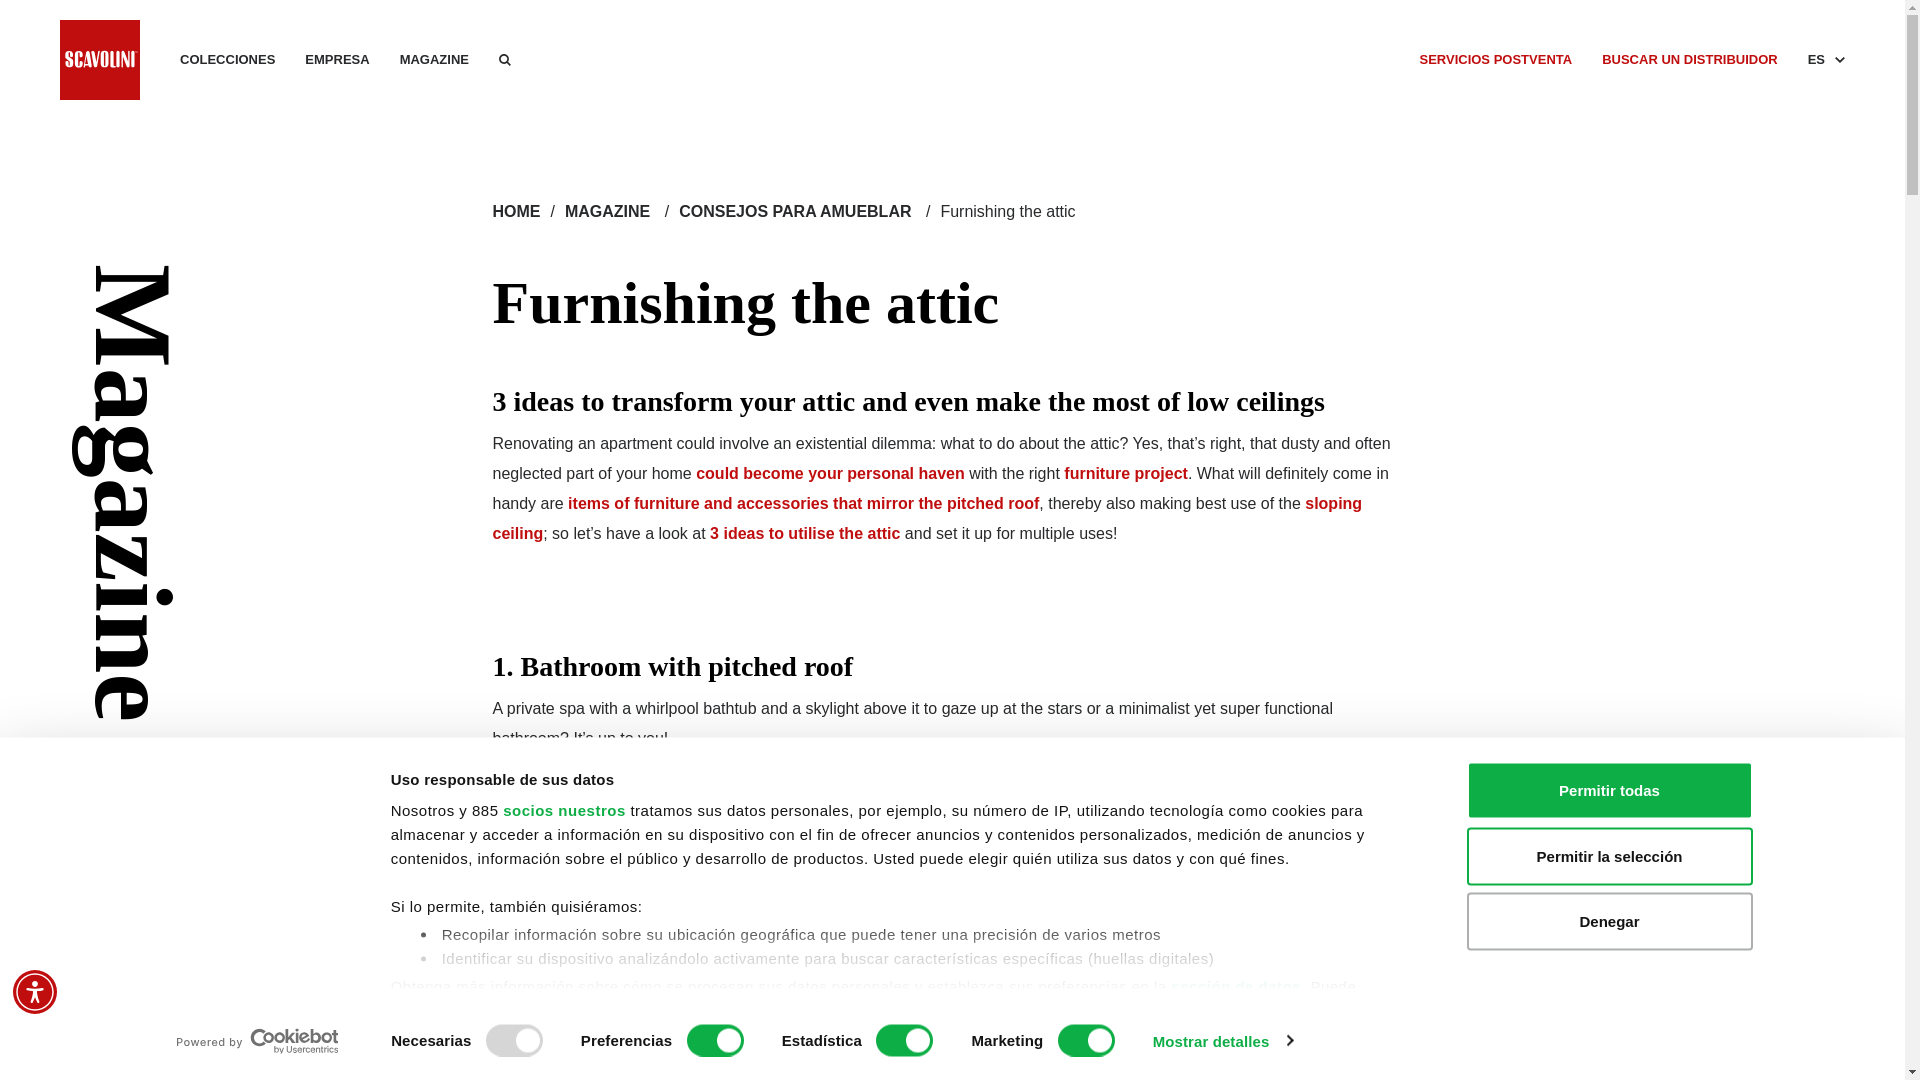 This screenshot has height=1080, width=1920. I want to click on socios nuestros, so click(564, 810).